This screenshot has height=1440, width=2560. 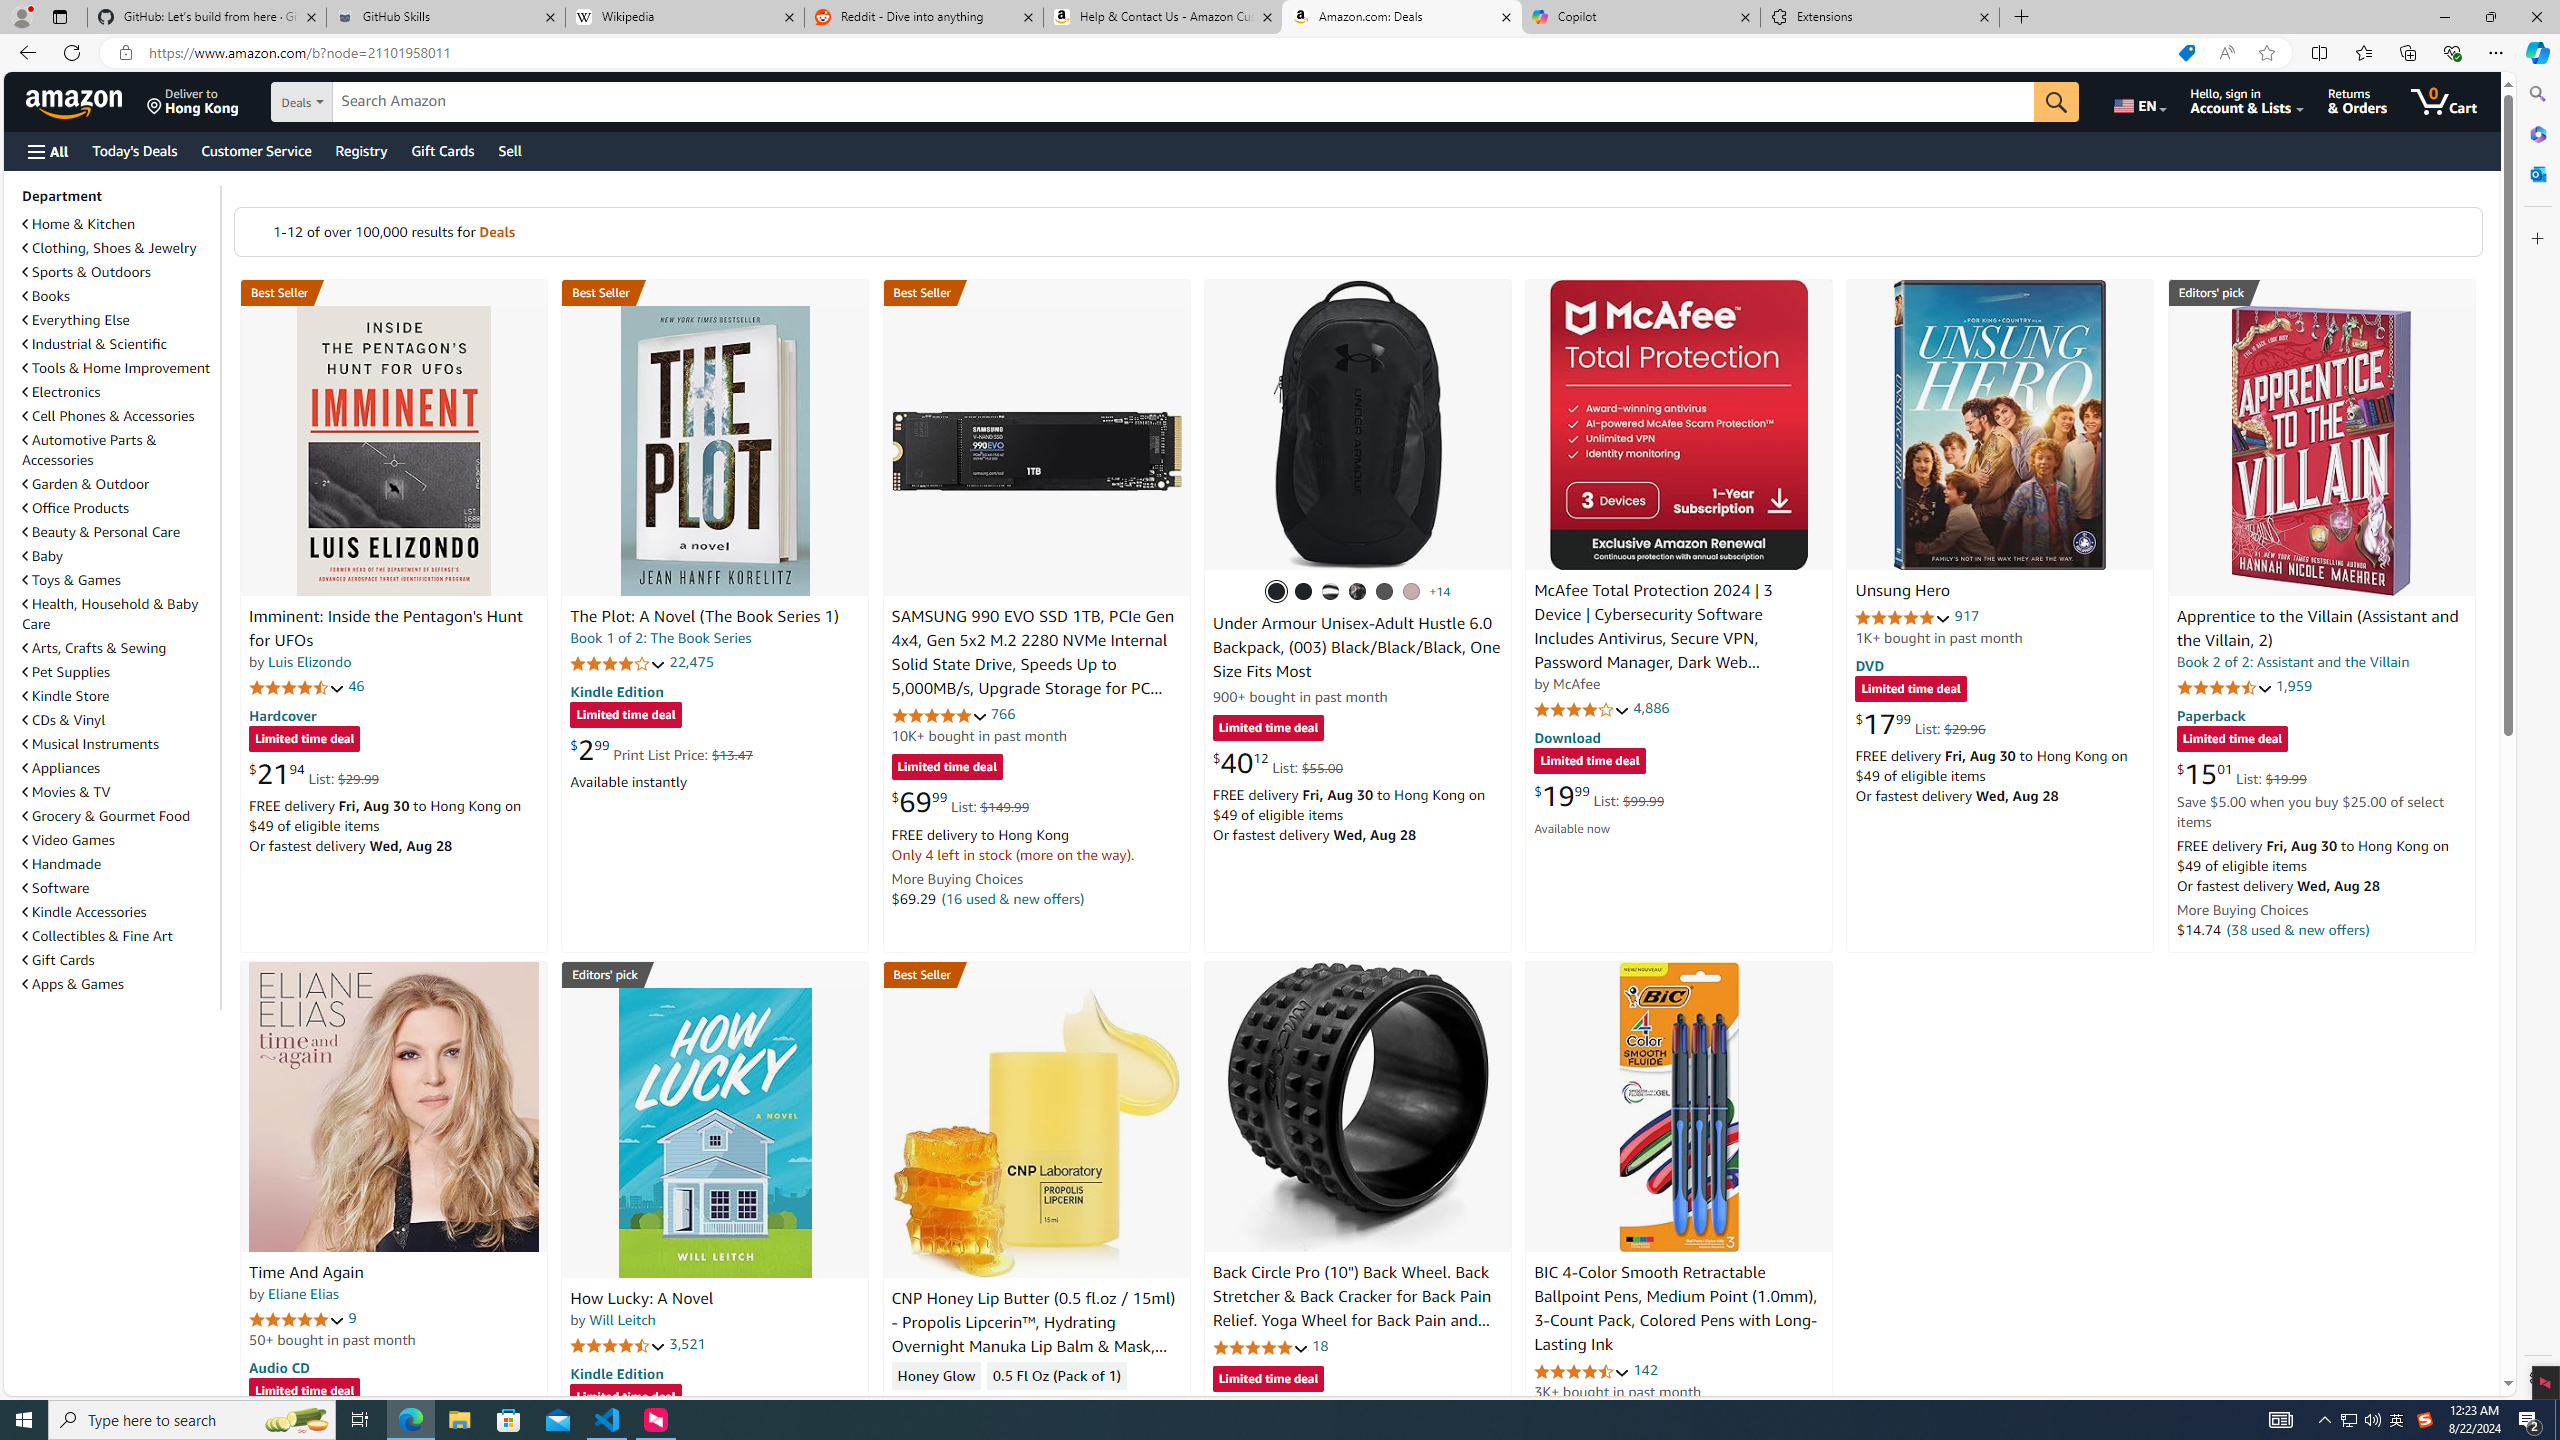 What do you see at coordinates (619, 662) in the screenshot?
I see `4.2 out of 5 stars` at bounding box center [619, 662].